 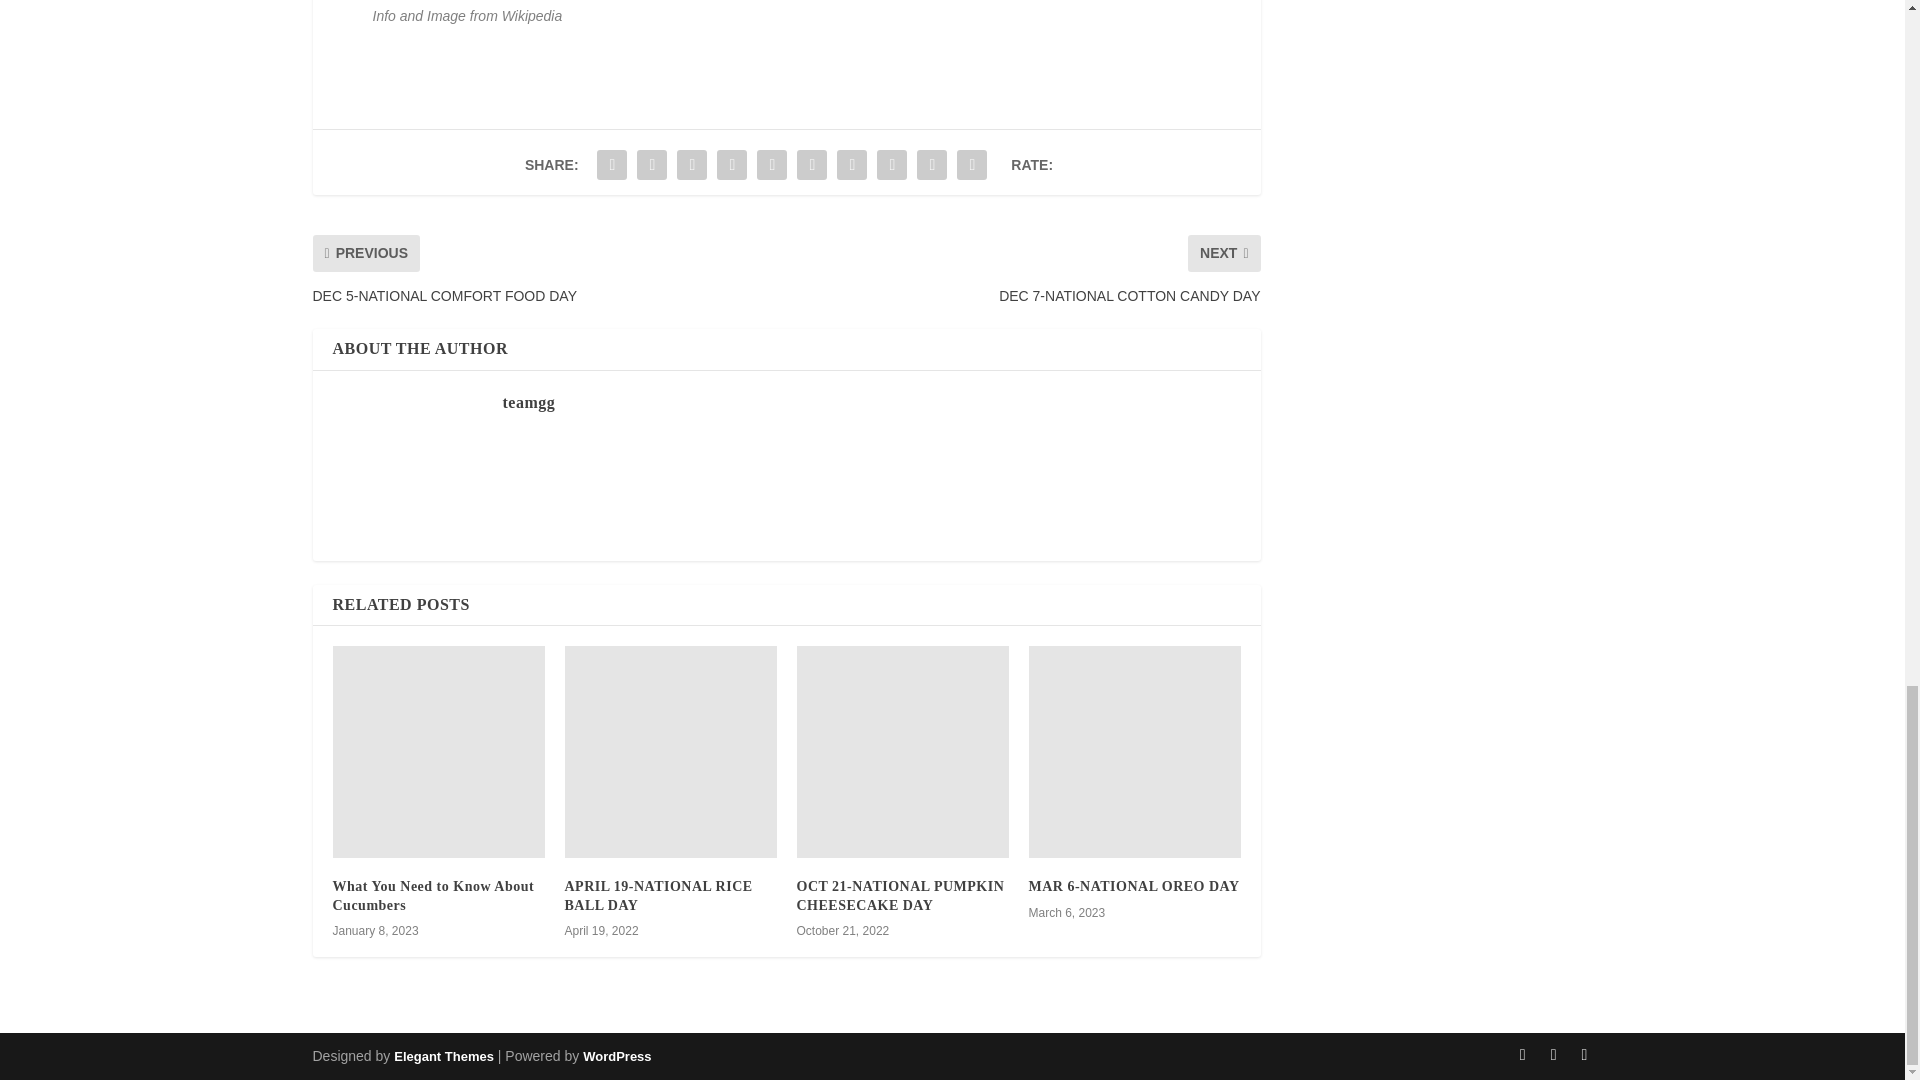 I want to click on MAR 6-NATIONAL OREO DAY, so click(x=1132, y=886).